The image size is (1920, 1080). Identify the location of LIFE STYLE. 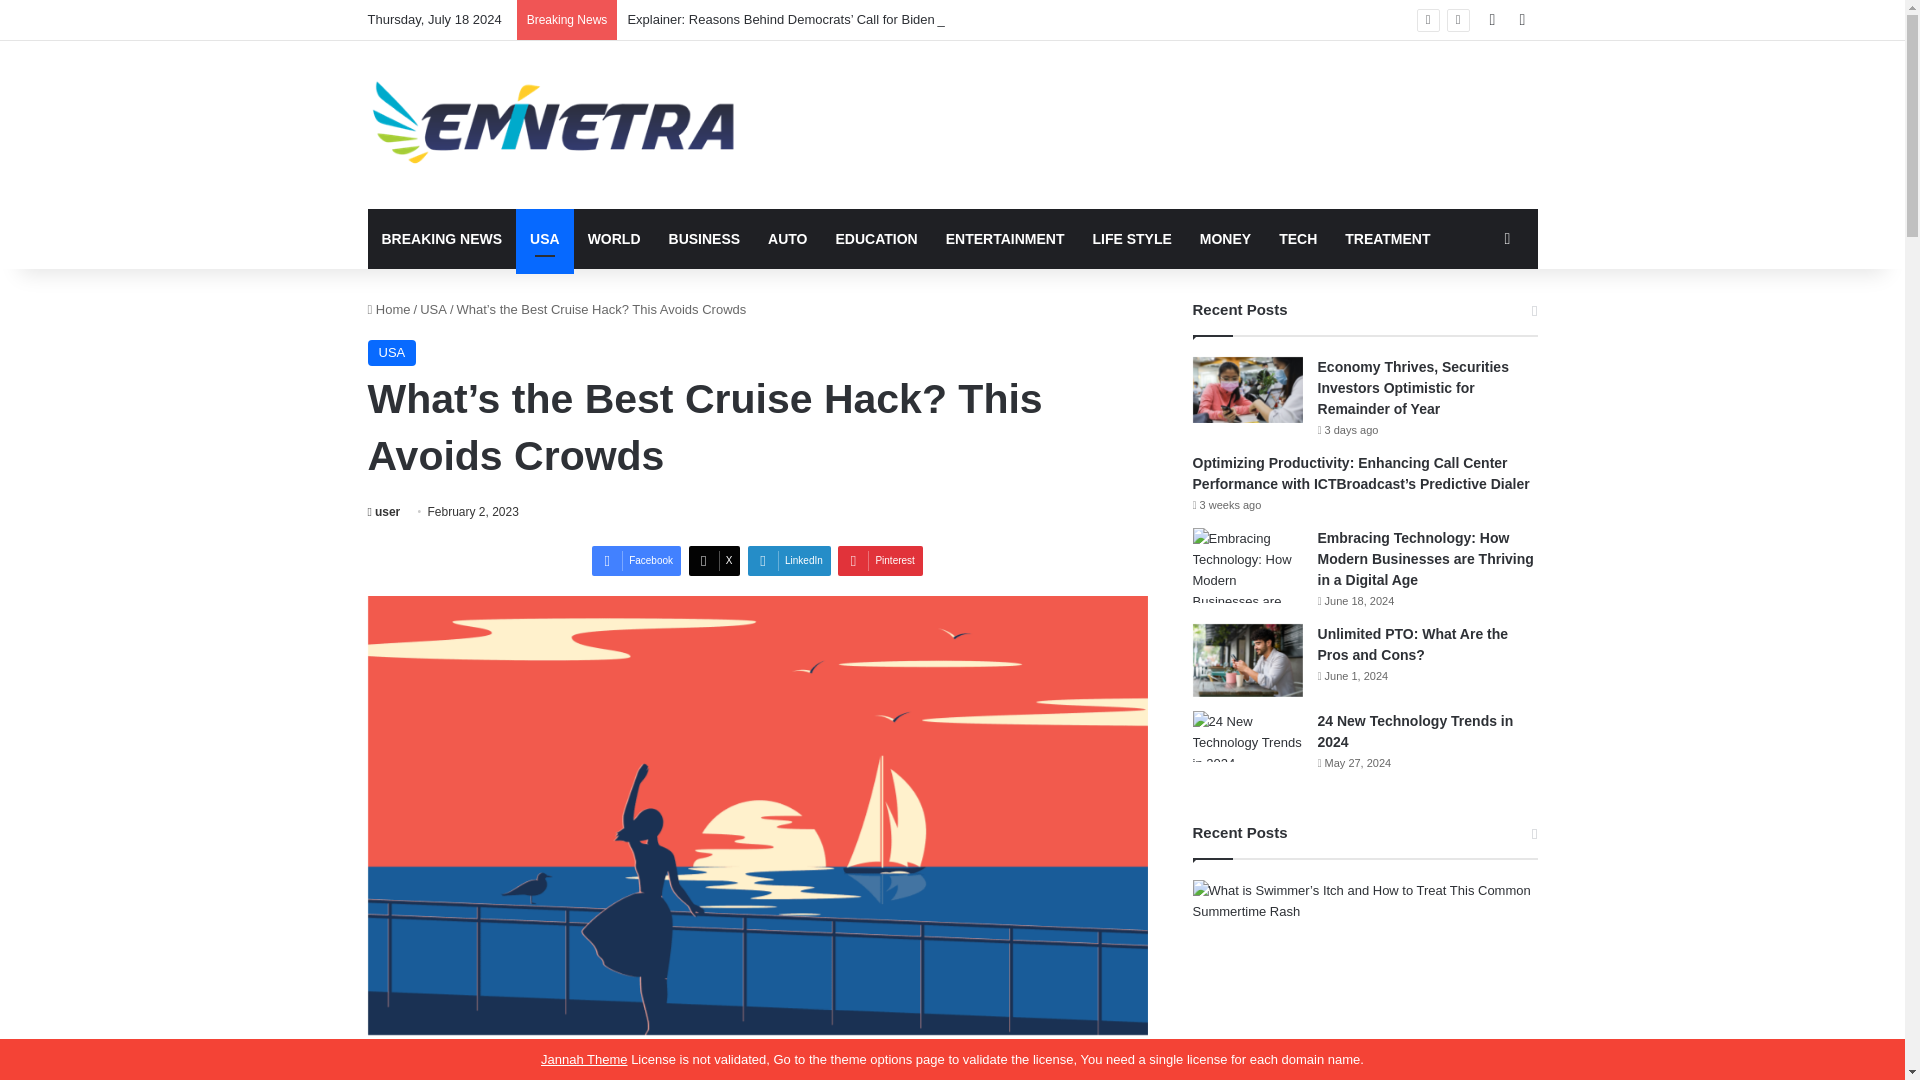
(1130, 238).